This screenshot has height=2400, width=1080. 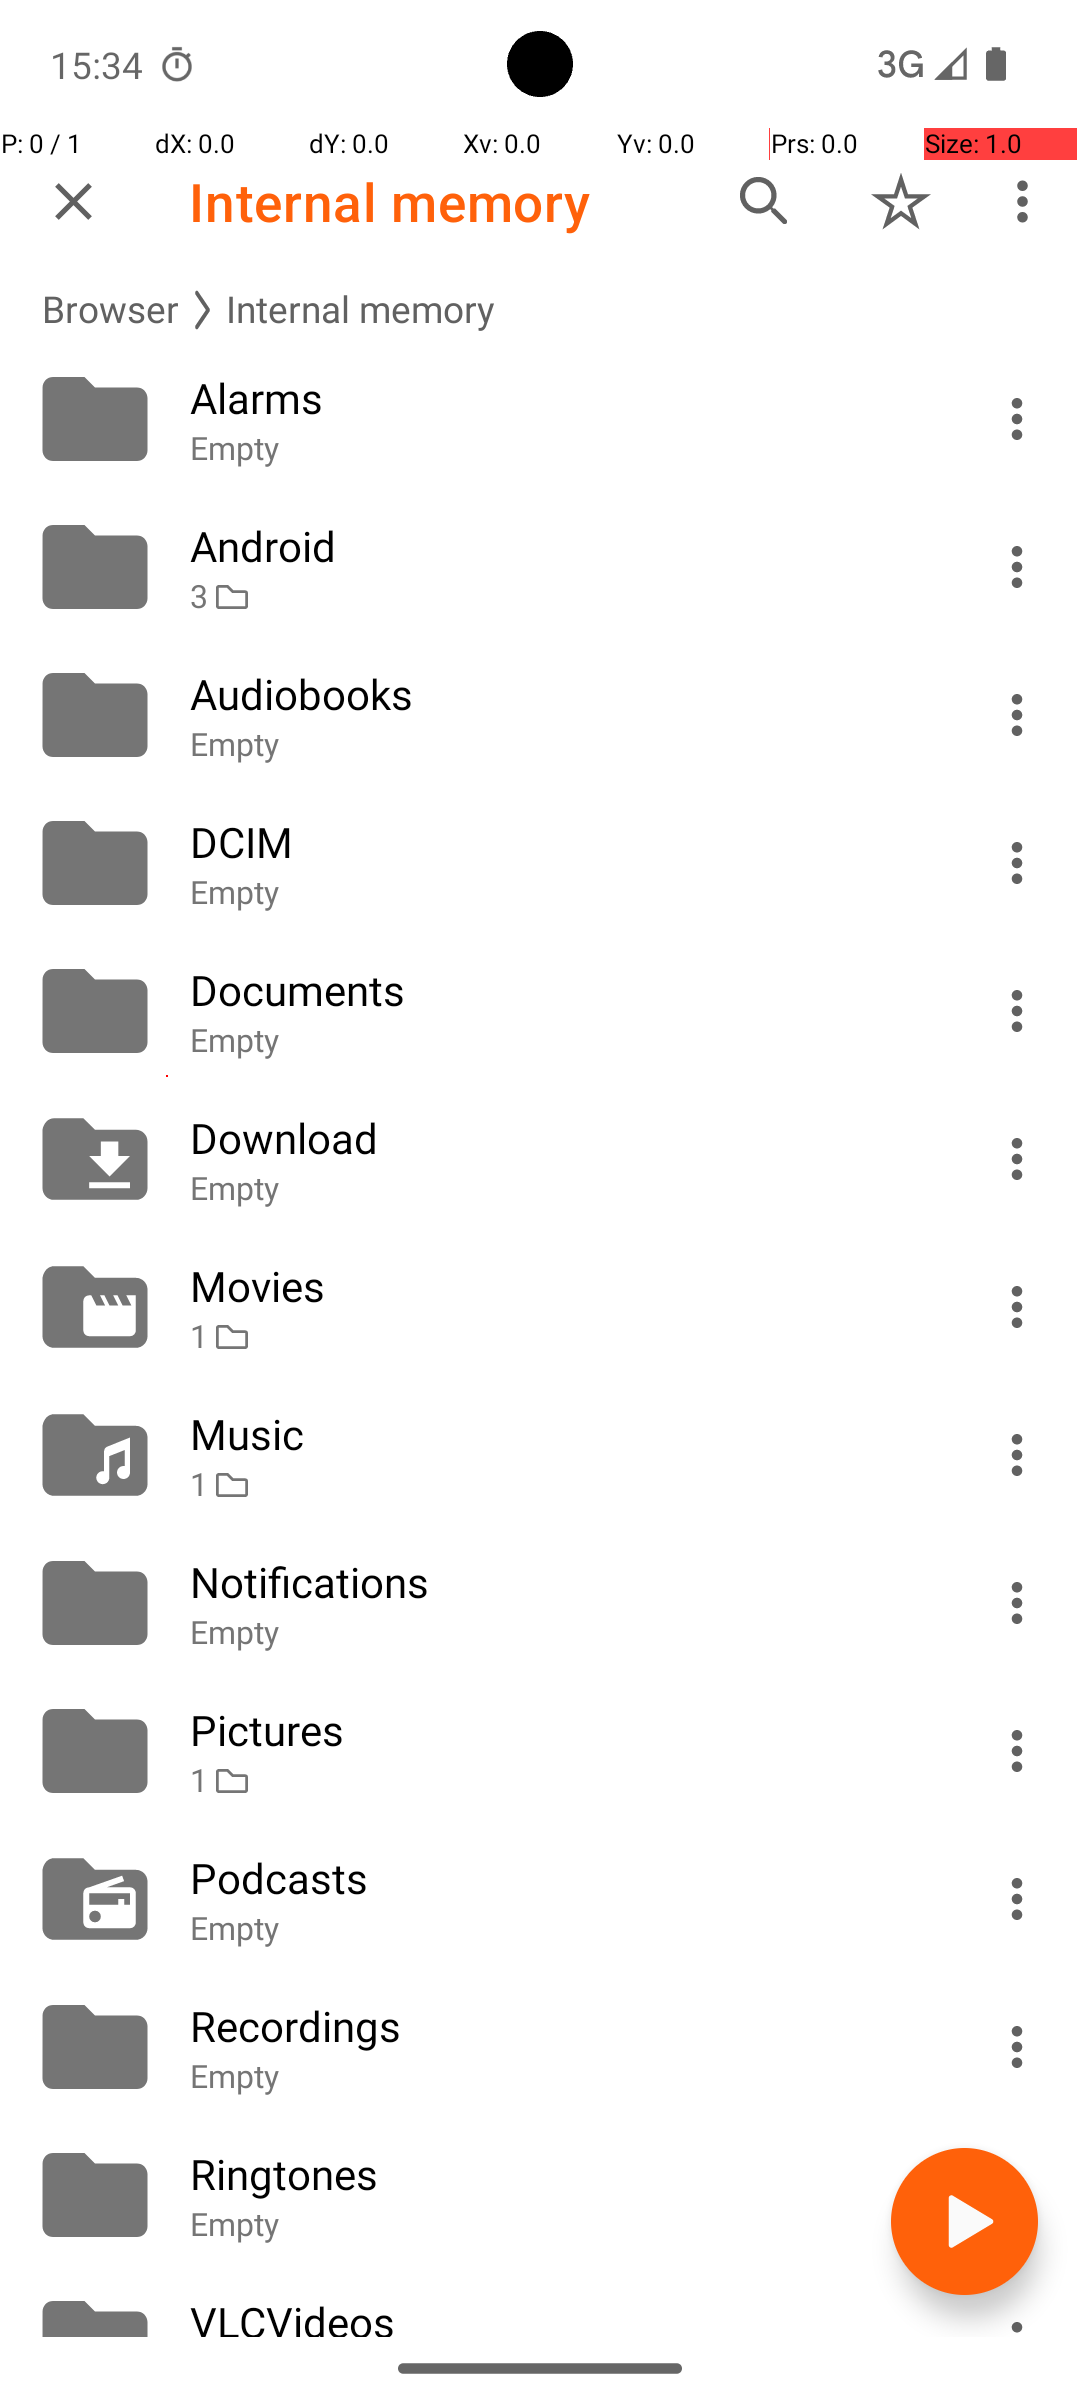 I want to click on Folder: Pictures, 1 subfolder, so click(x=540, y=1751).